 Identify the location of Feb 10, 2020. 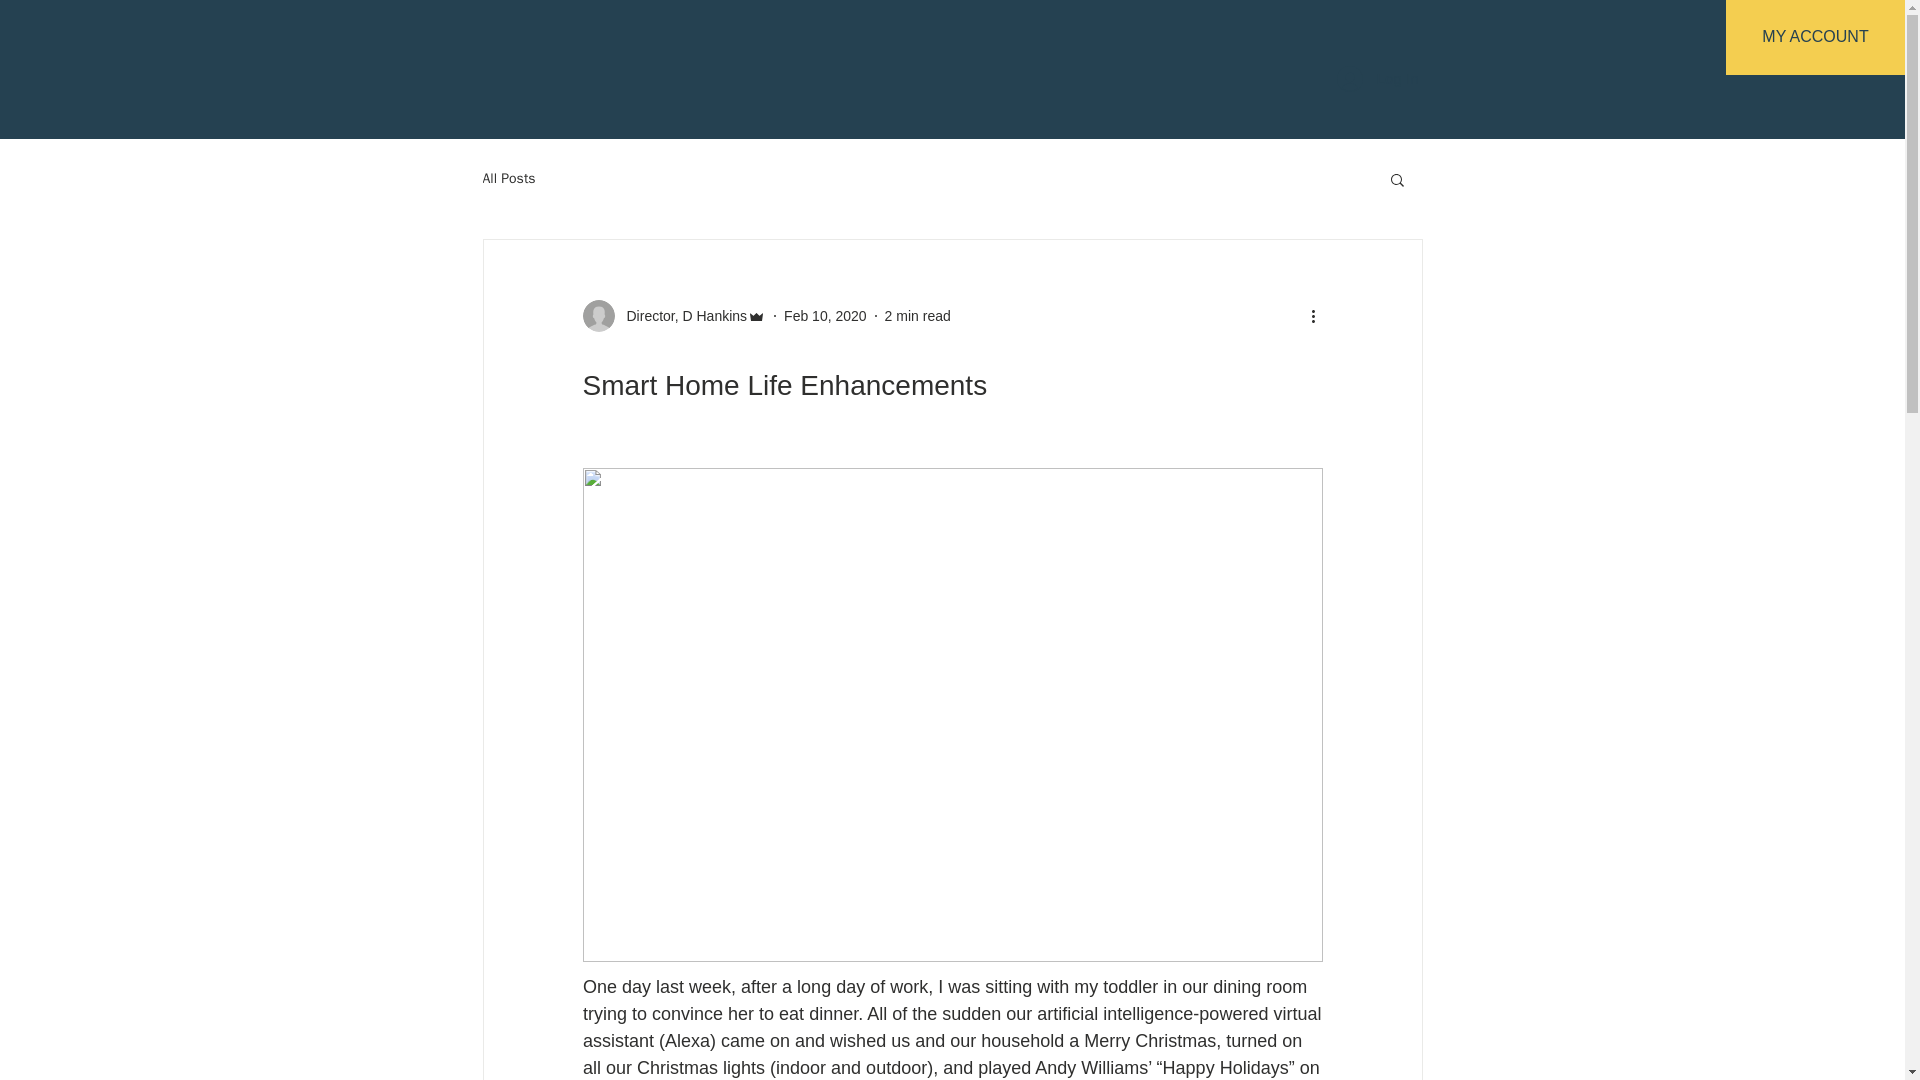
(825, 316).